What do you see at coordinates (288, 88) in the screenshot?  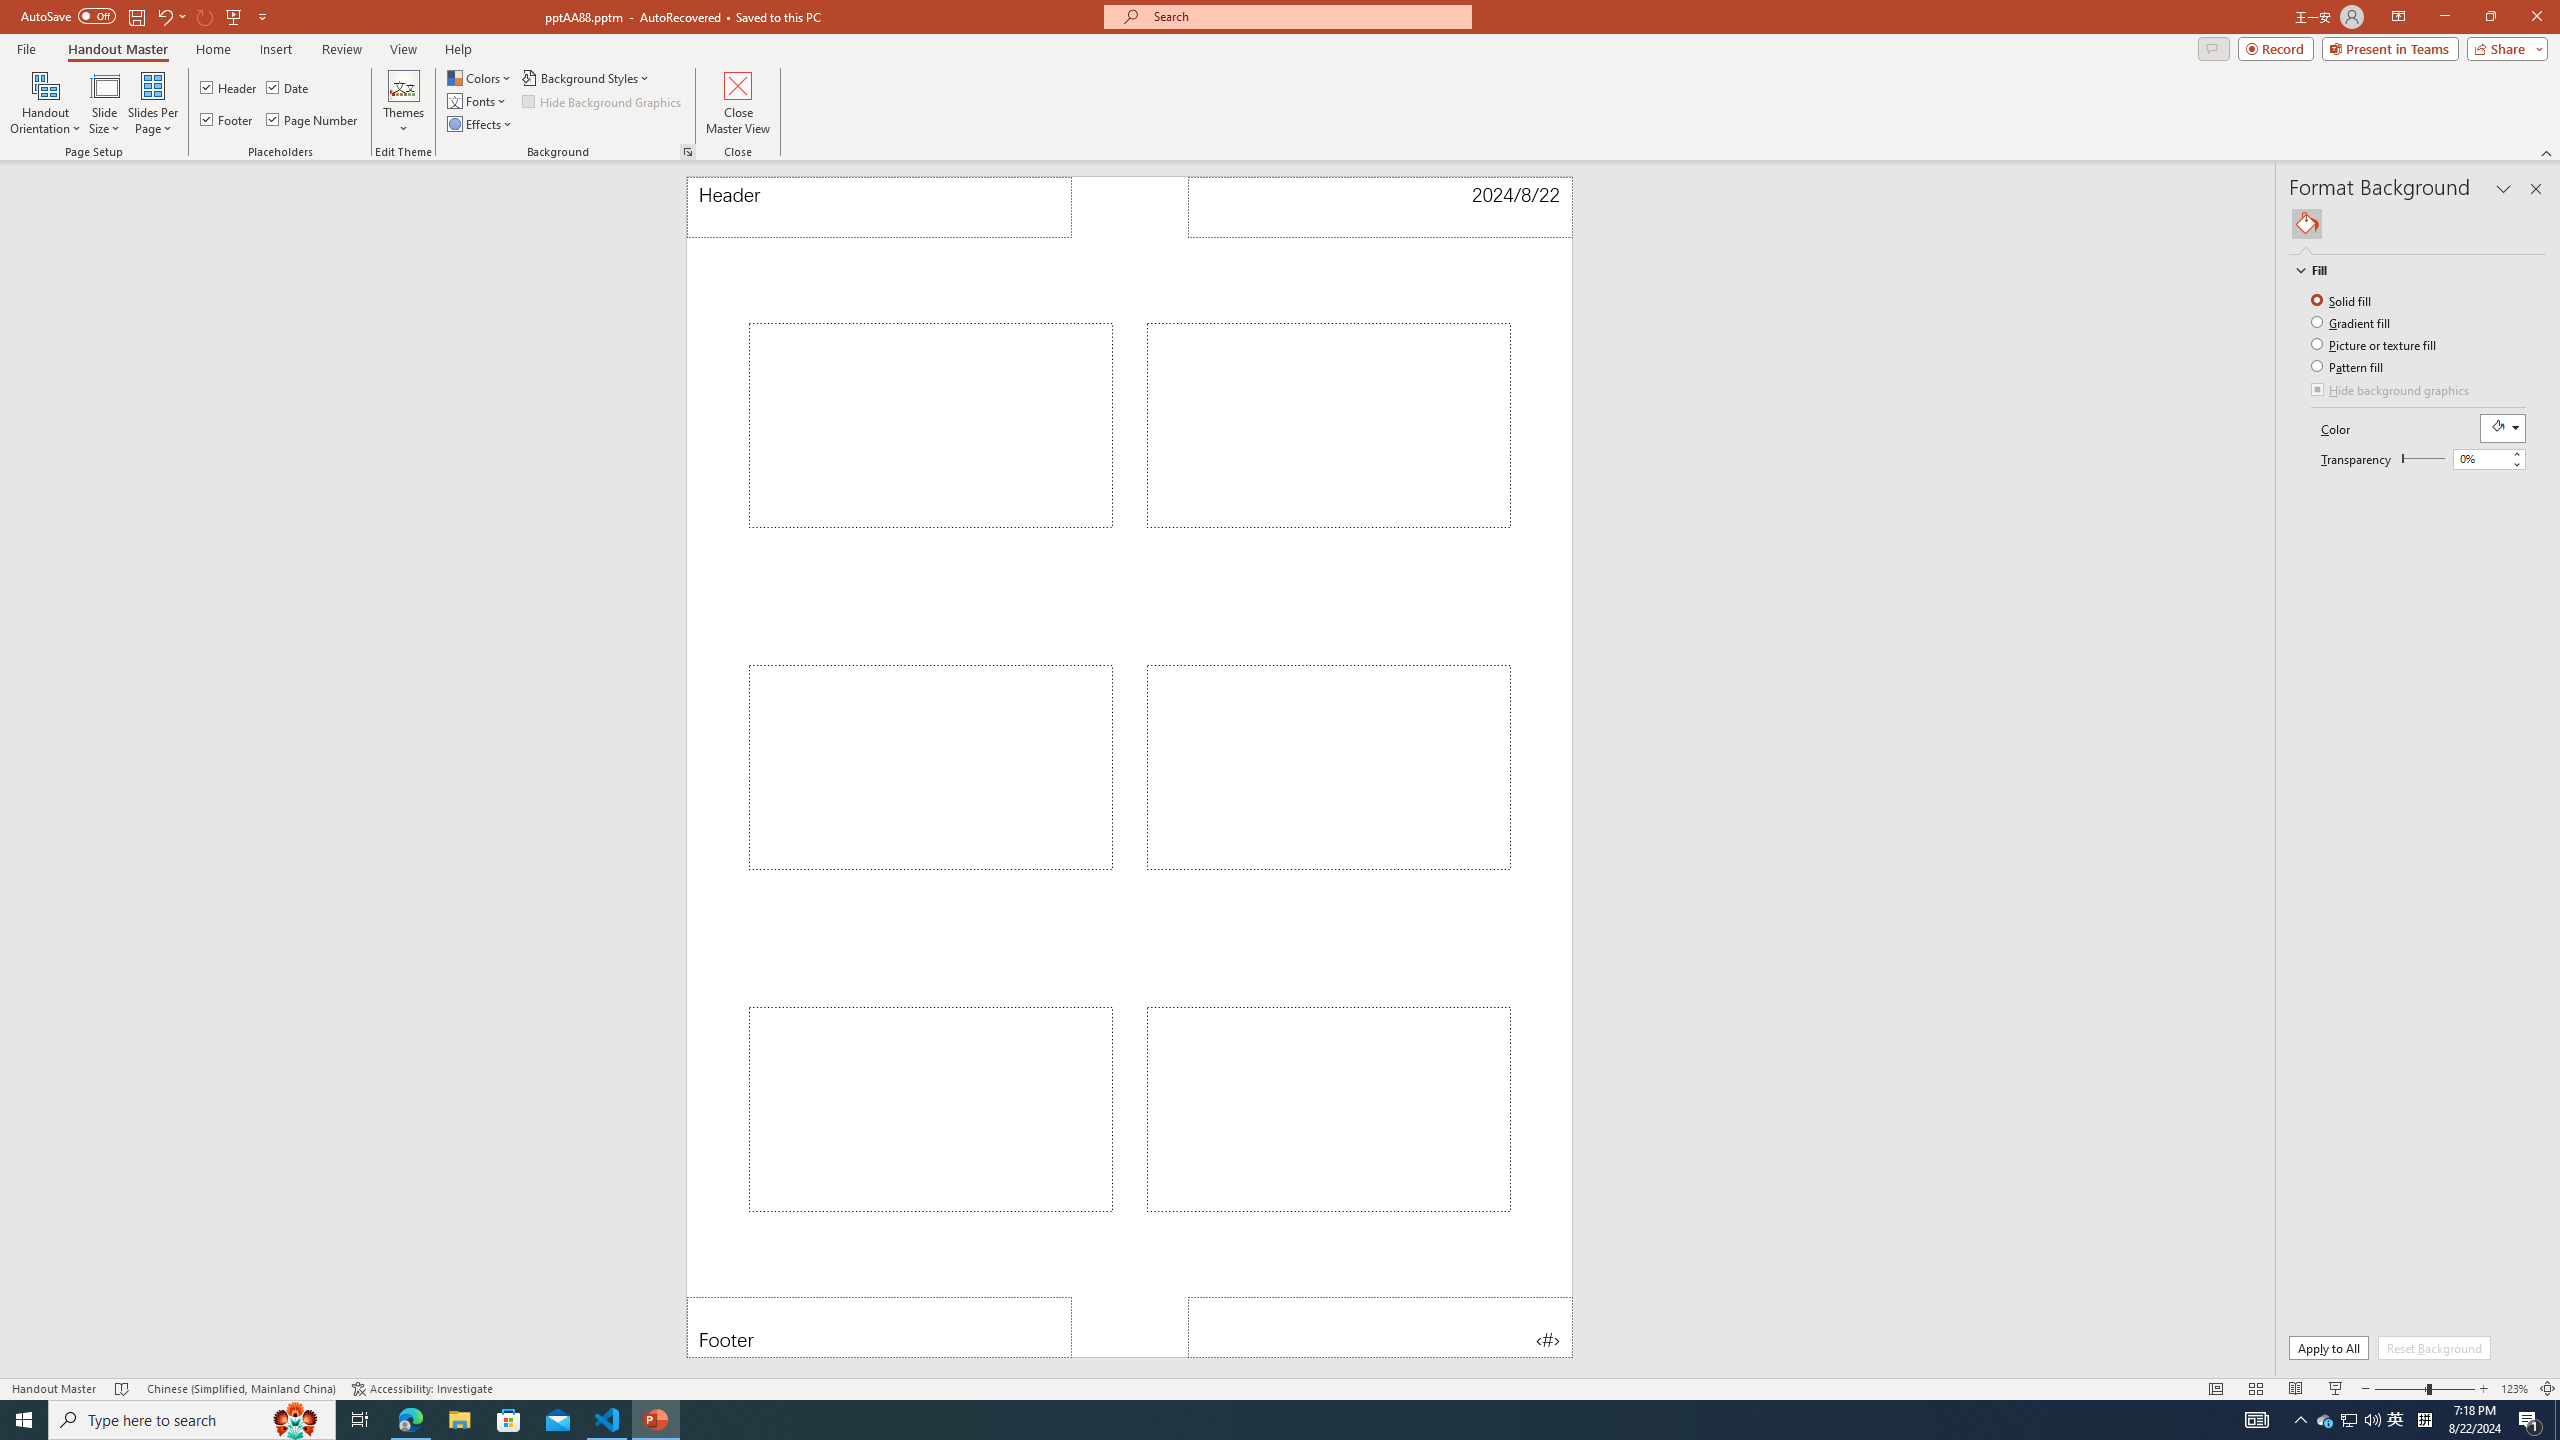 I see `Date` at bounding box center [288, 88].